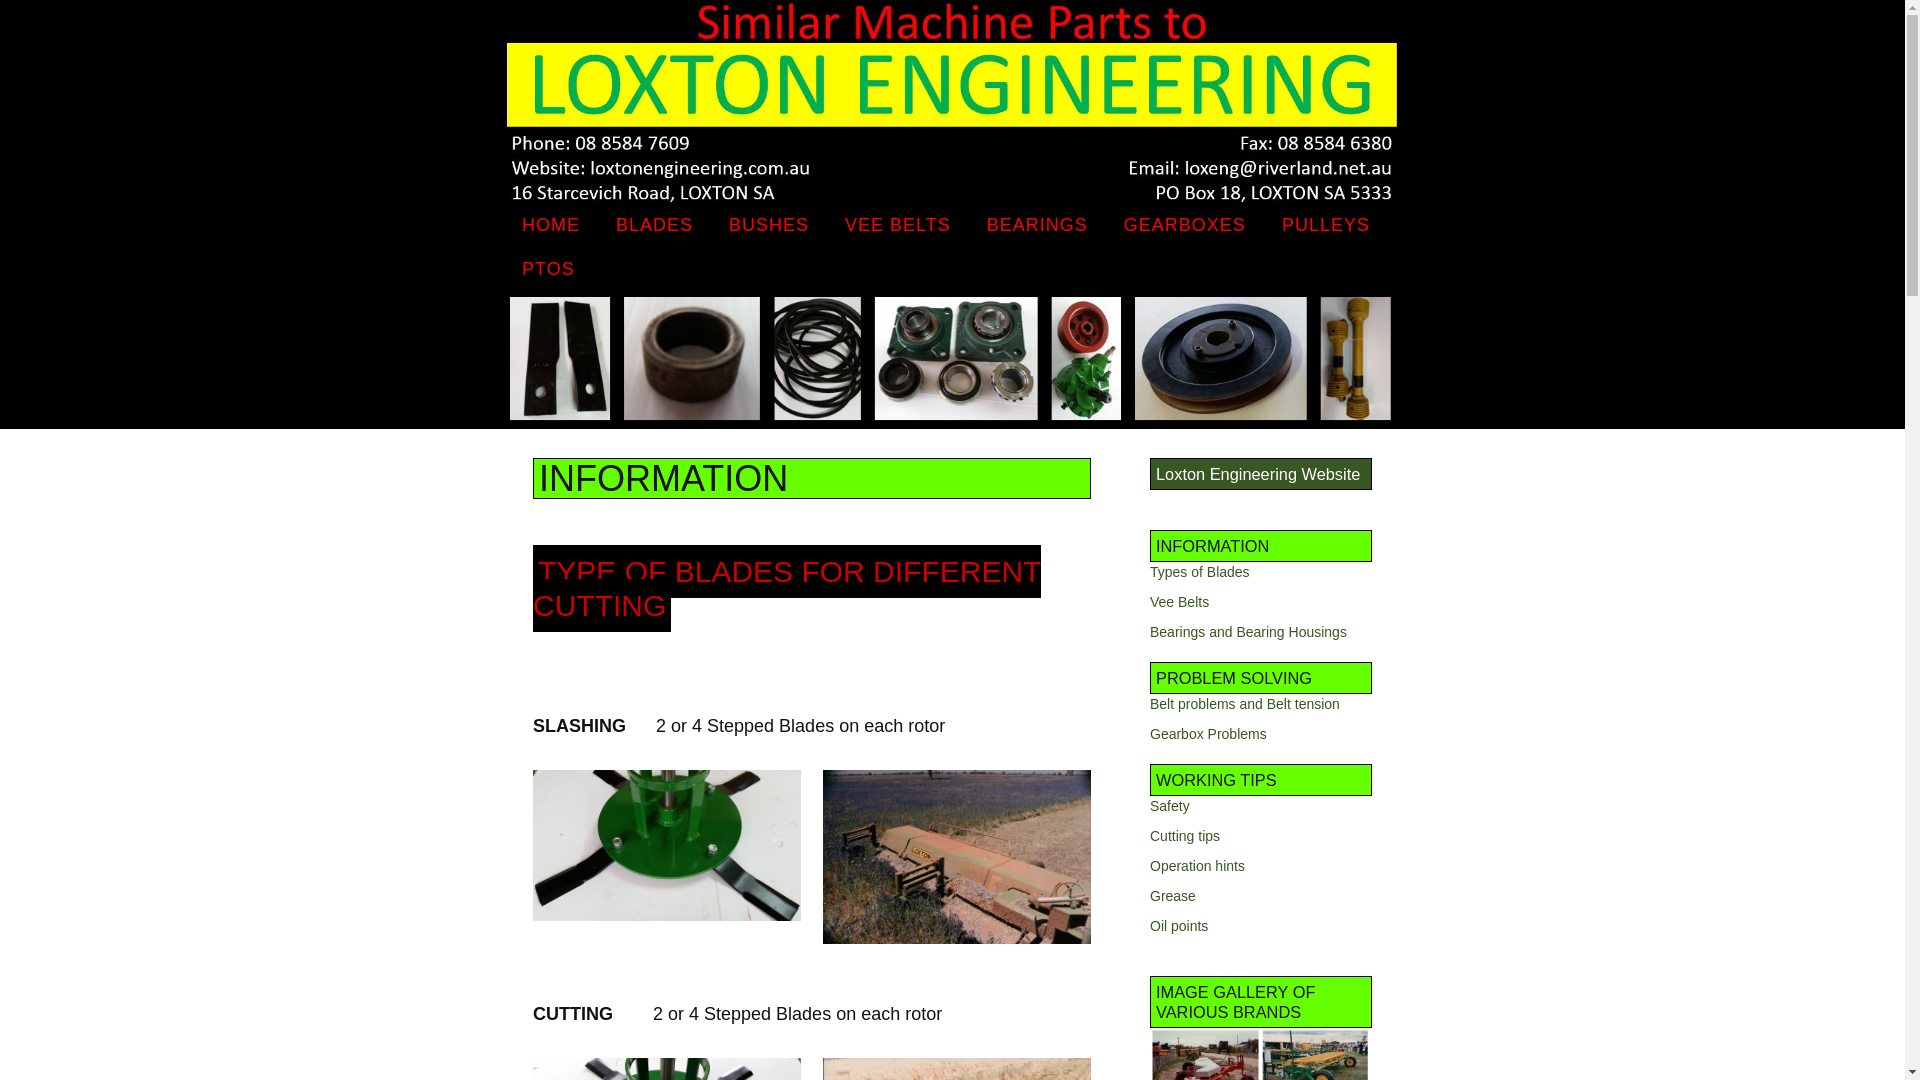  What do you see at coordinates (1326, 226) in the screenshot?
I see `PULLEYS` at bounding box center [1326, 226].